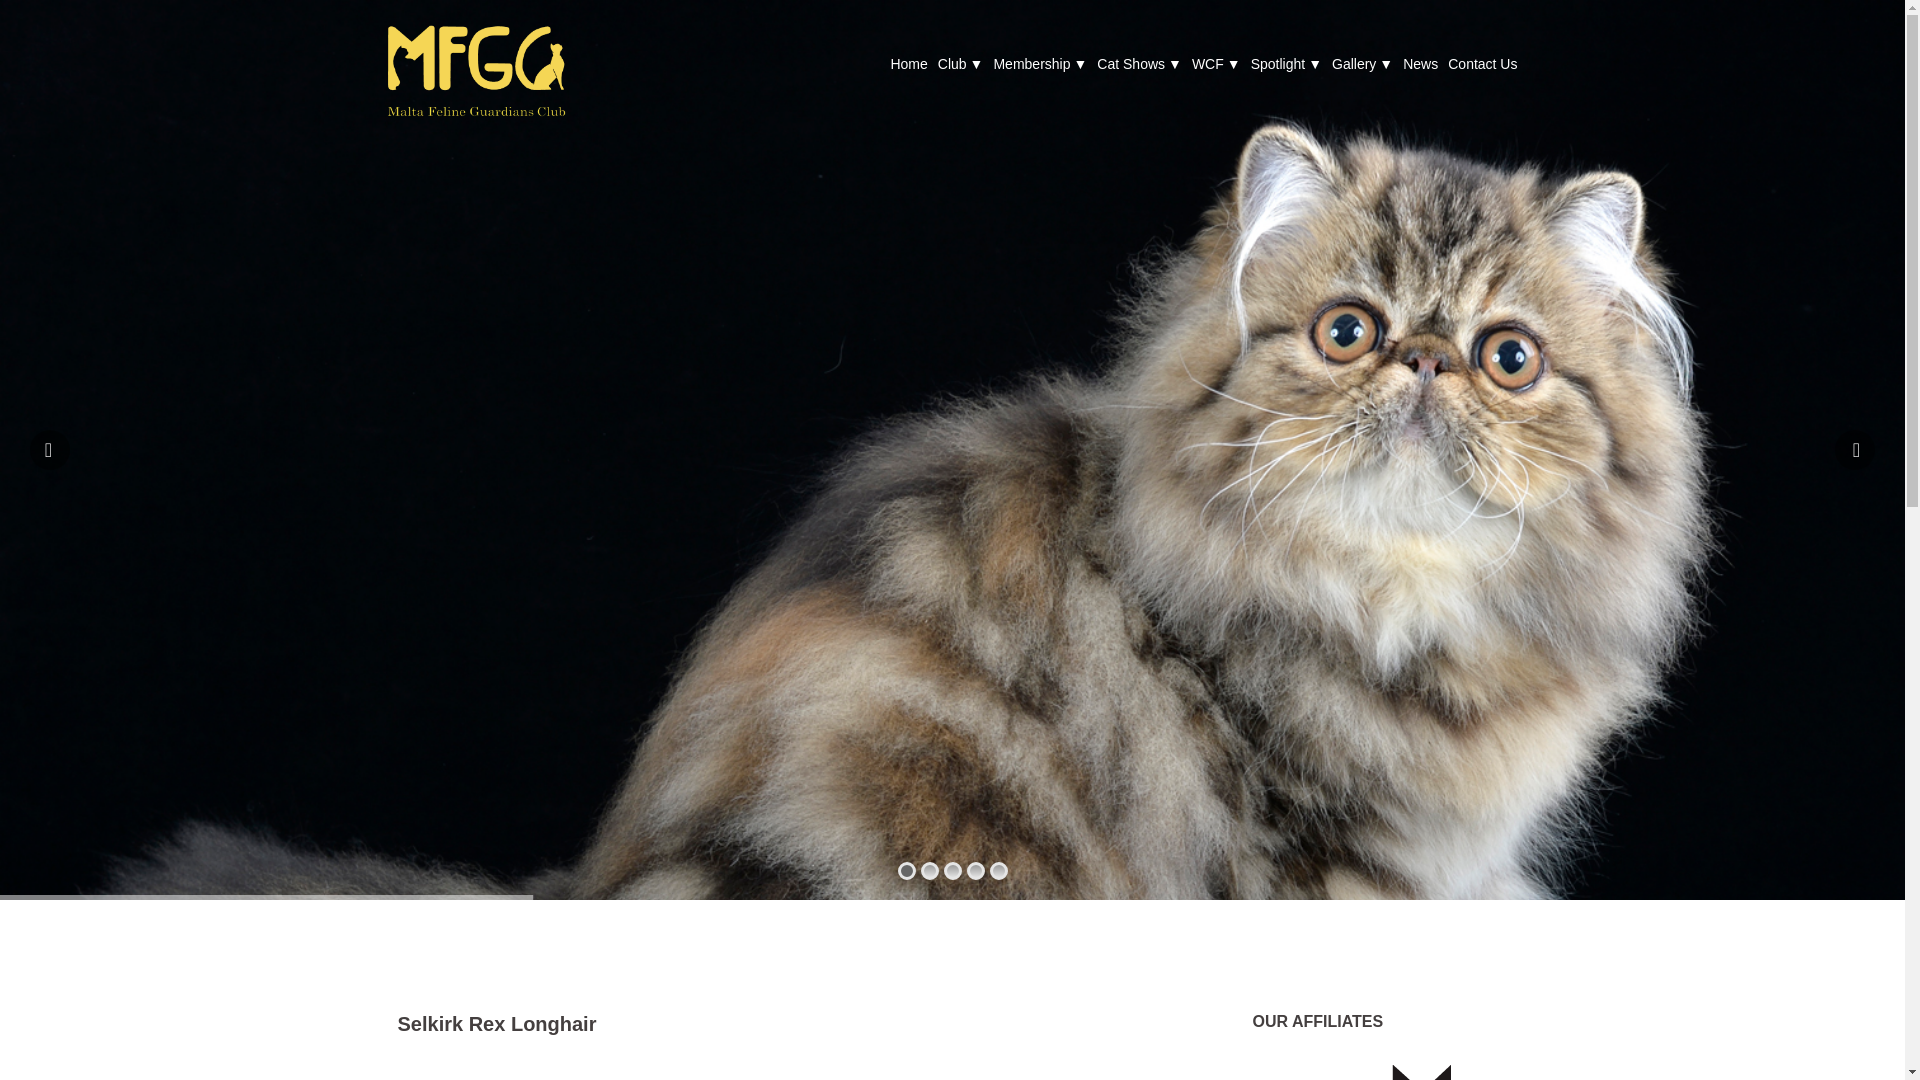  Describe the element at coordinates (1139, 63) in the screenshot. I see `Cat Shows` at that location.